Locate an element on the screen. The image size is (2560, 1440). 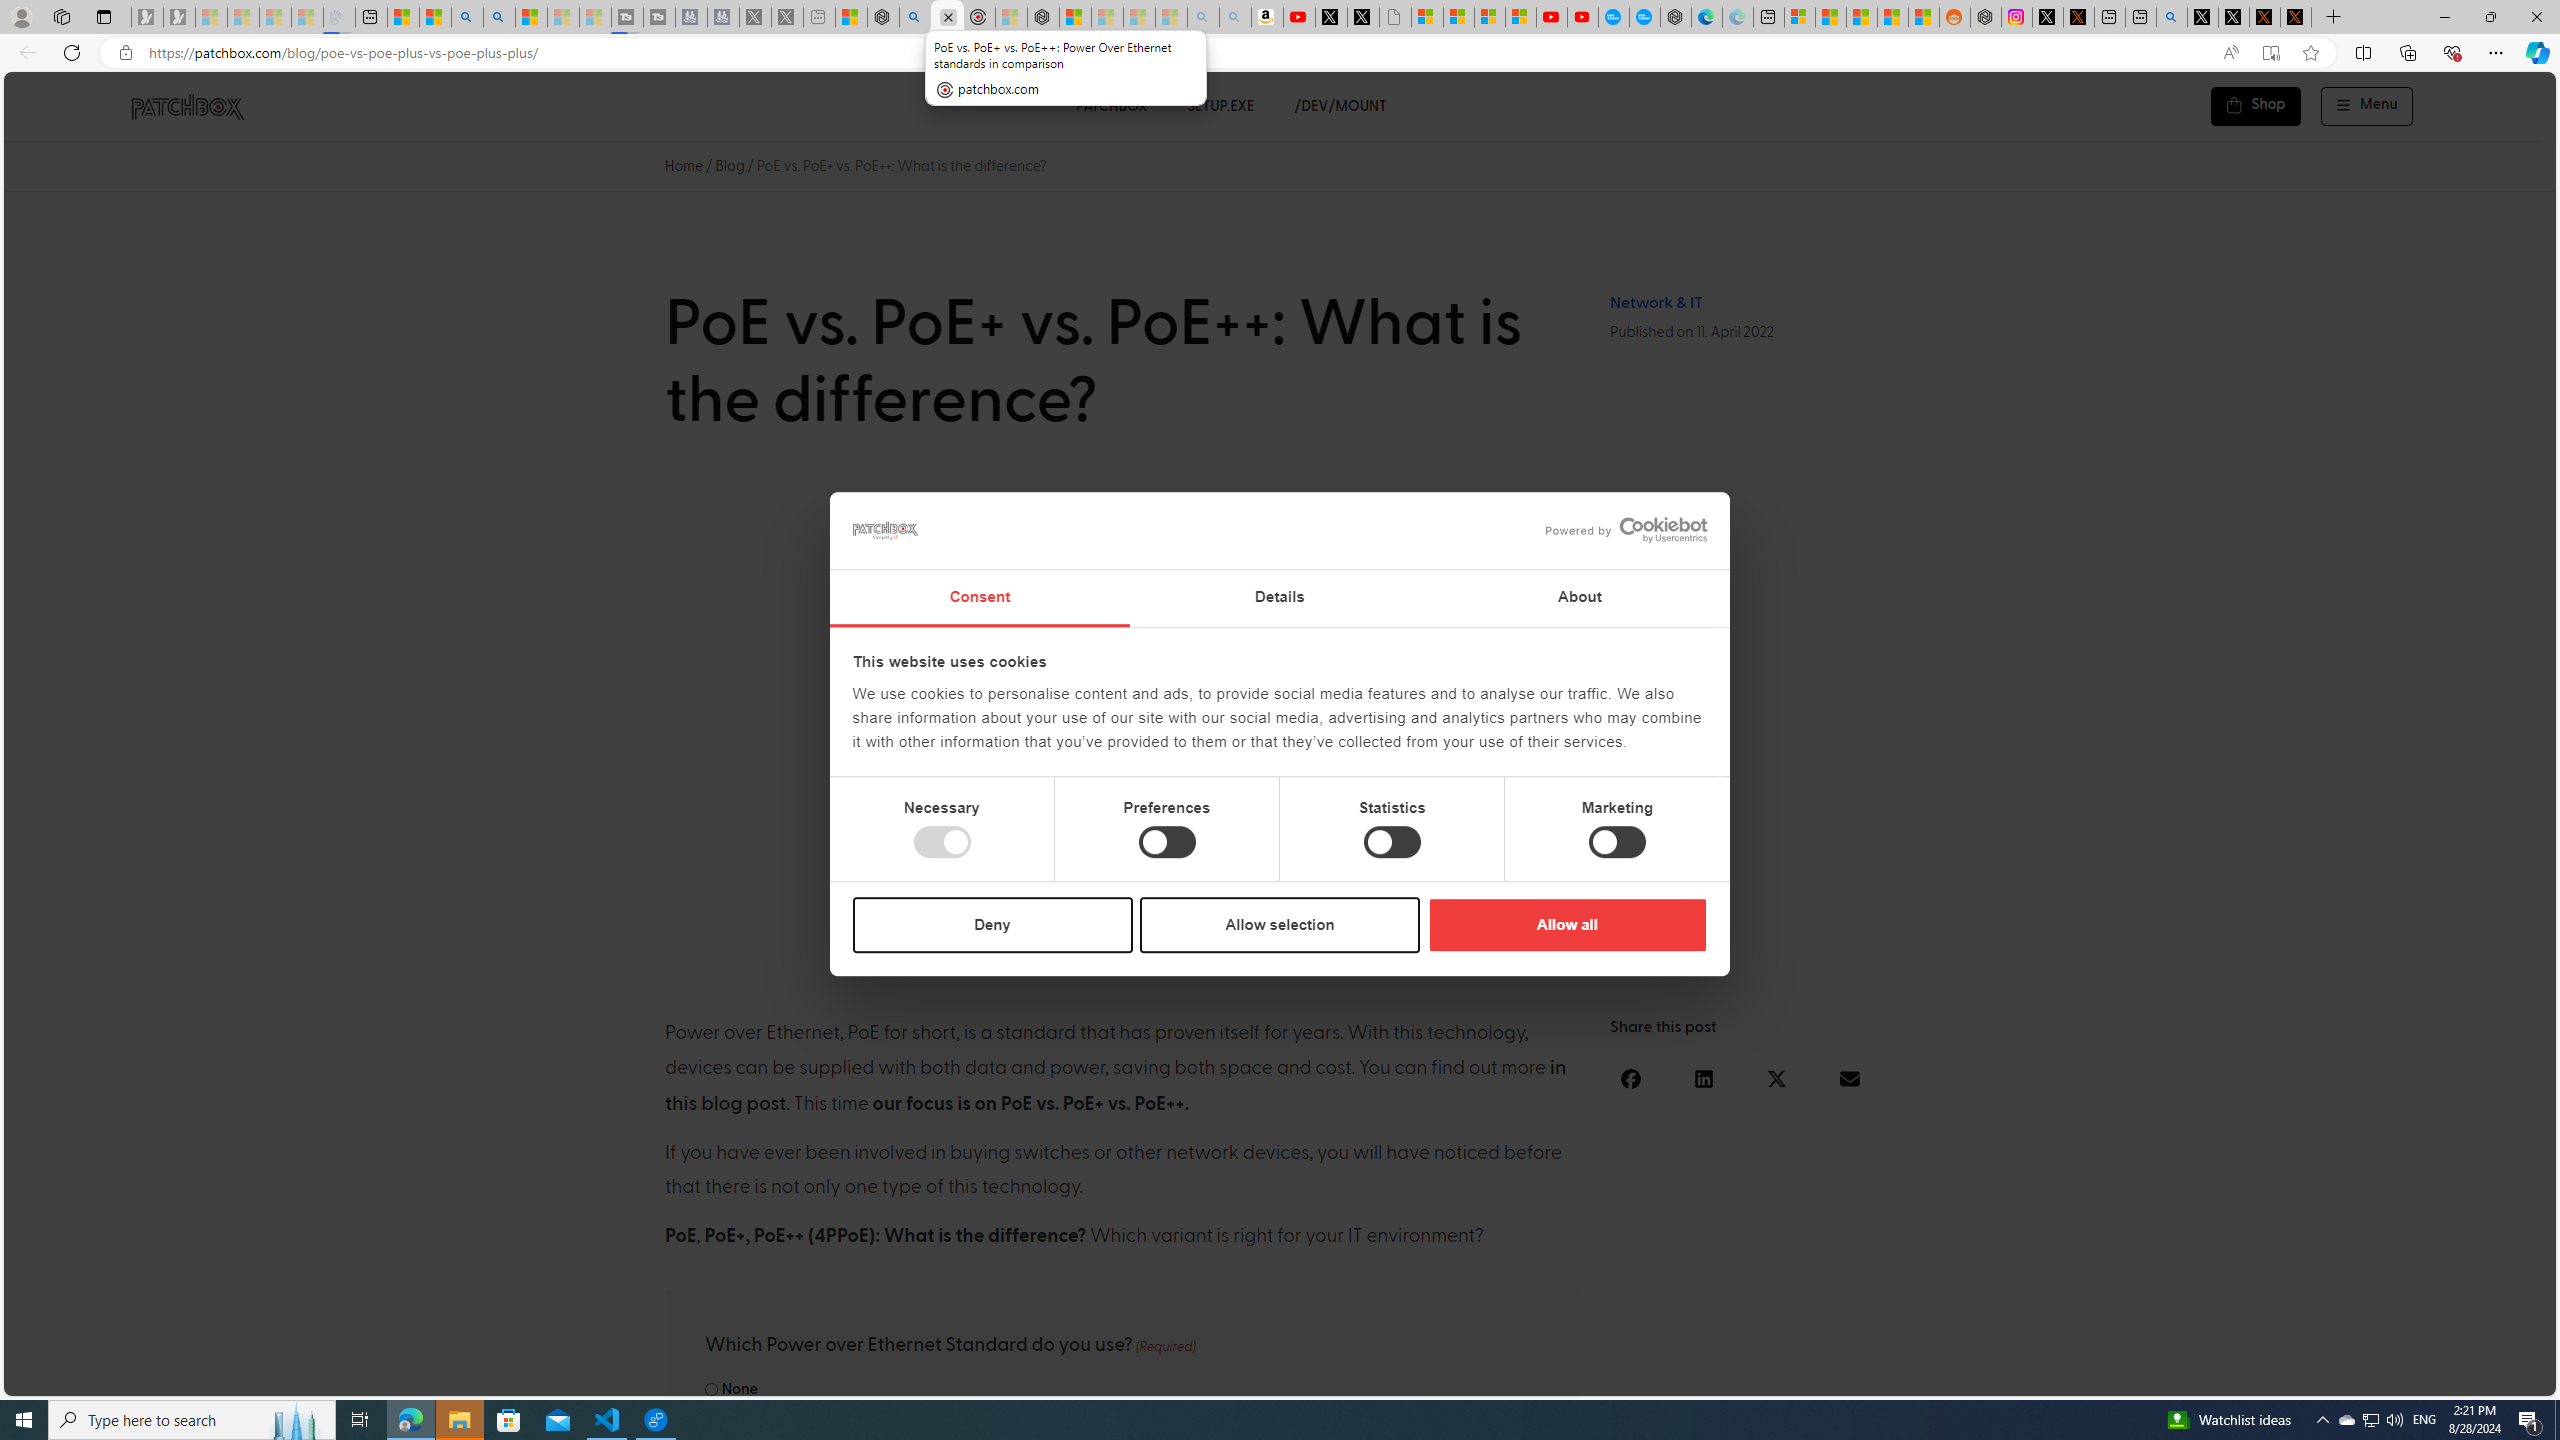
Enter Immersive Reader (F9) is located at coordinates (2270, 53).